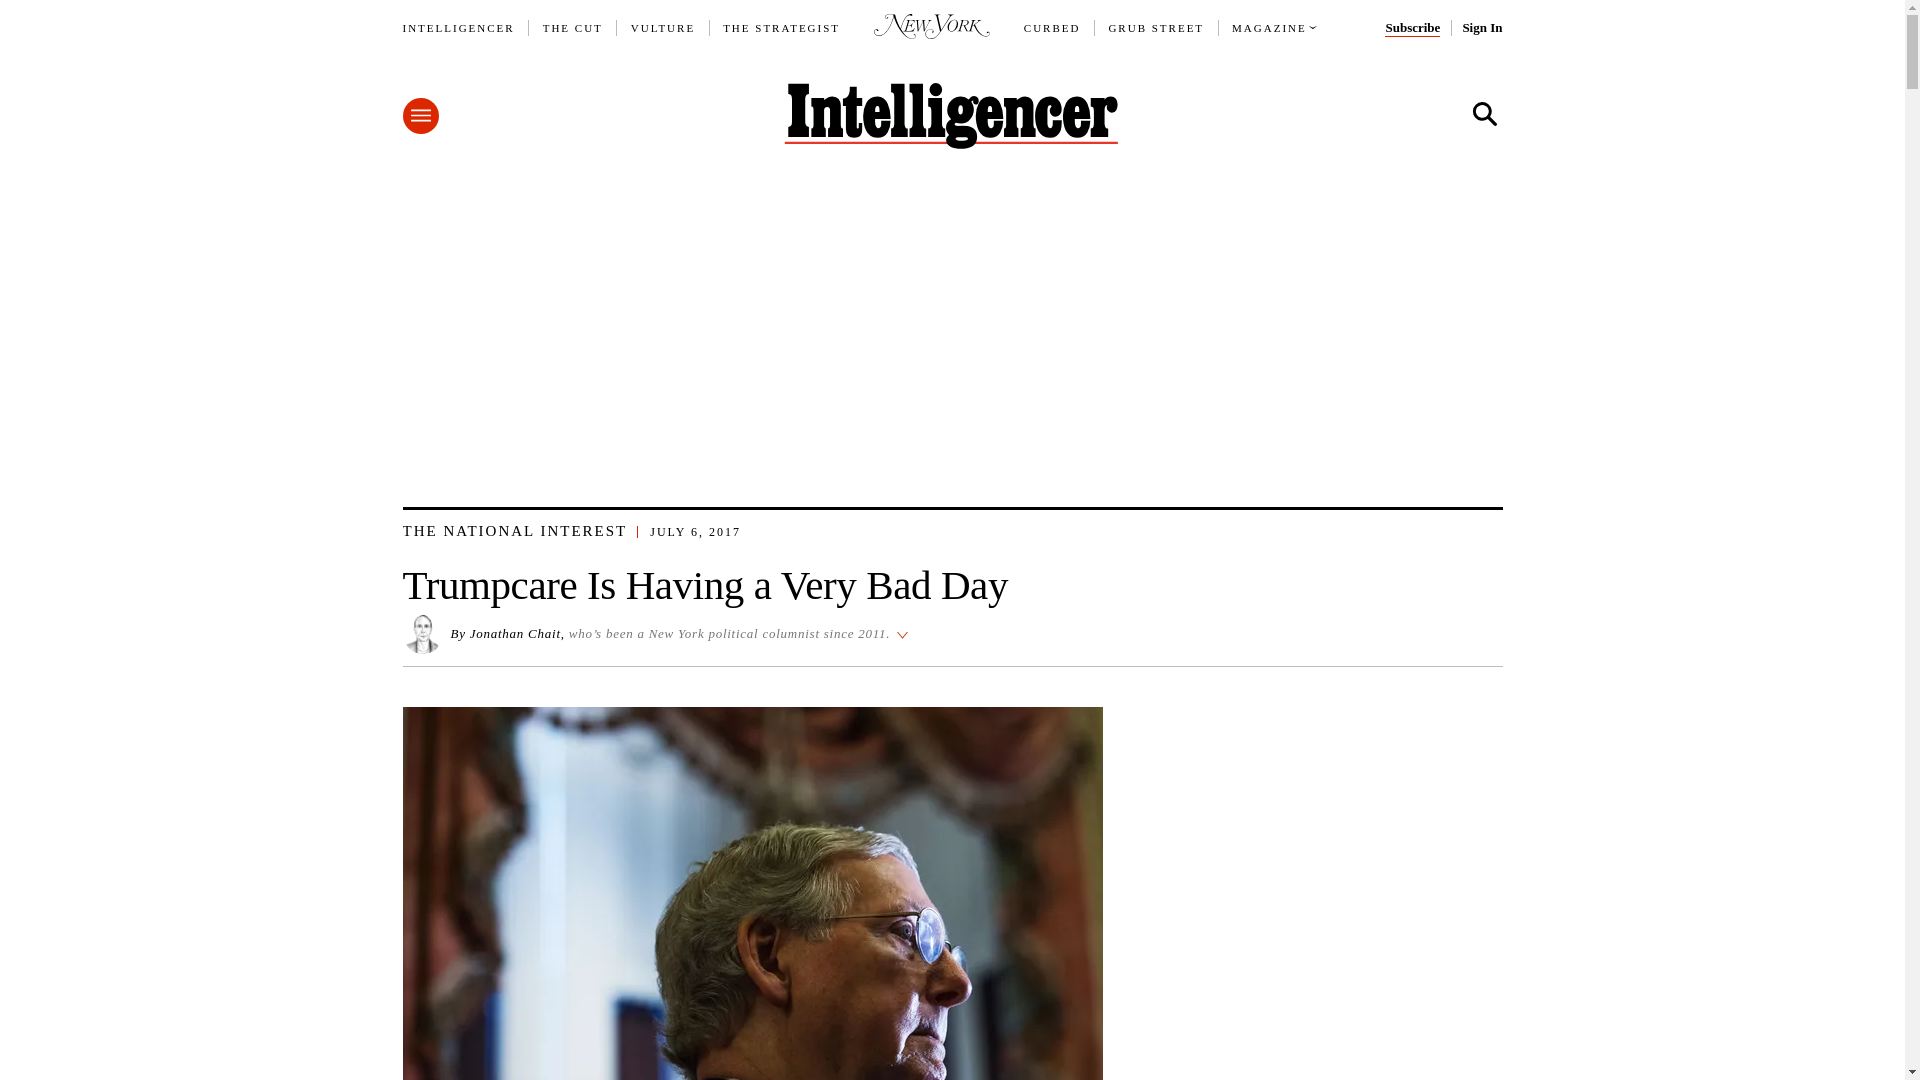 This screenshot has height=1080, width=1920. Describe the element at coordinates (1155, 28) in the screenshot. I see `GRUB STREET` at that location.